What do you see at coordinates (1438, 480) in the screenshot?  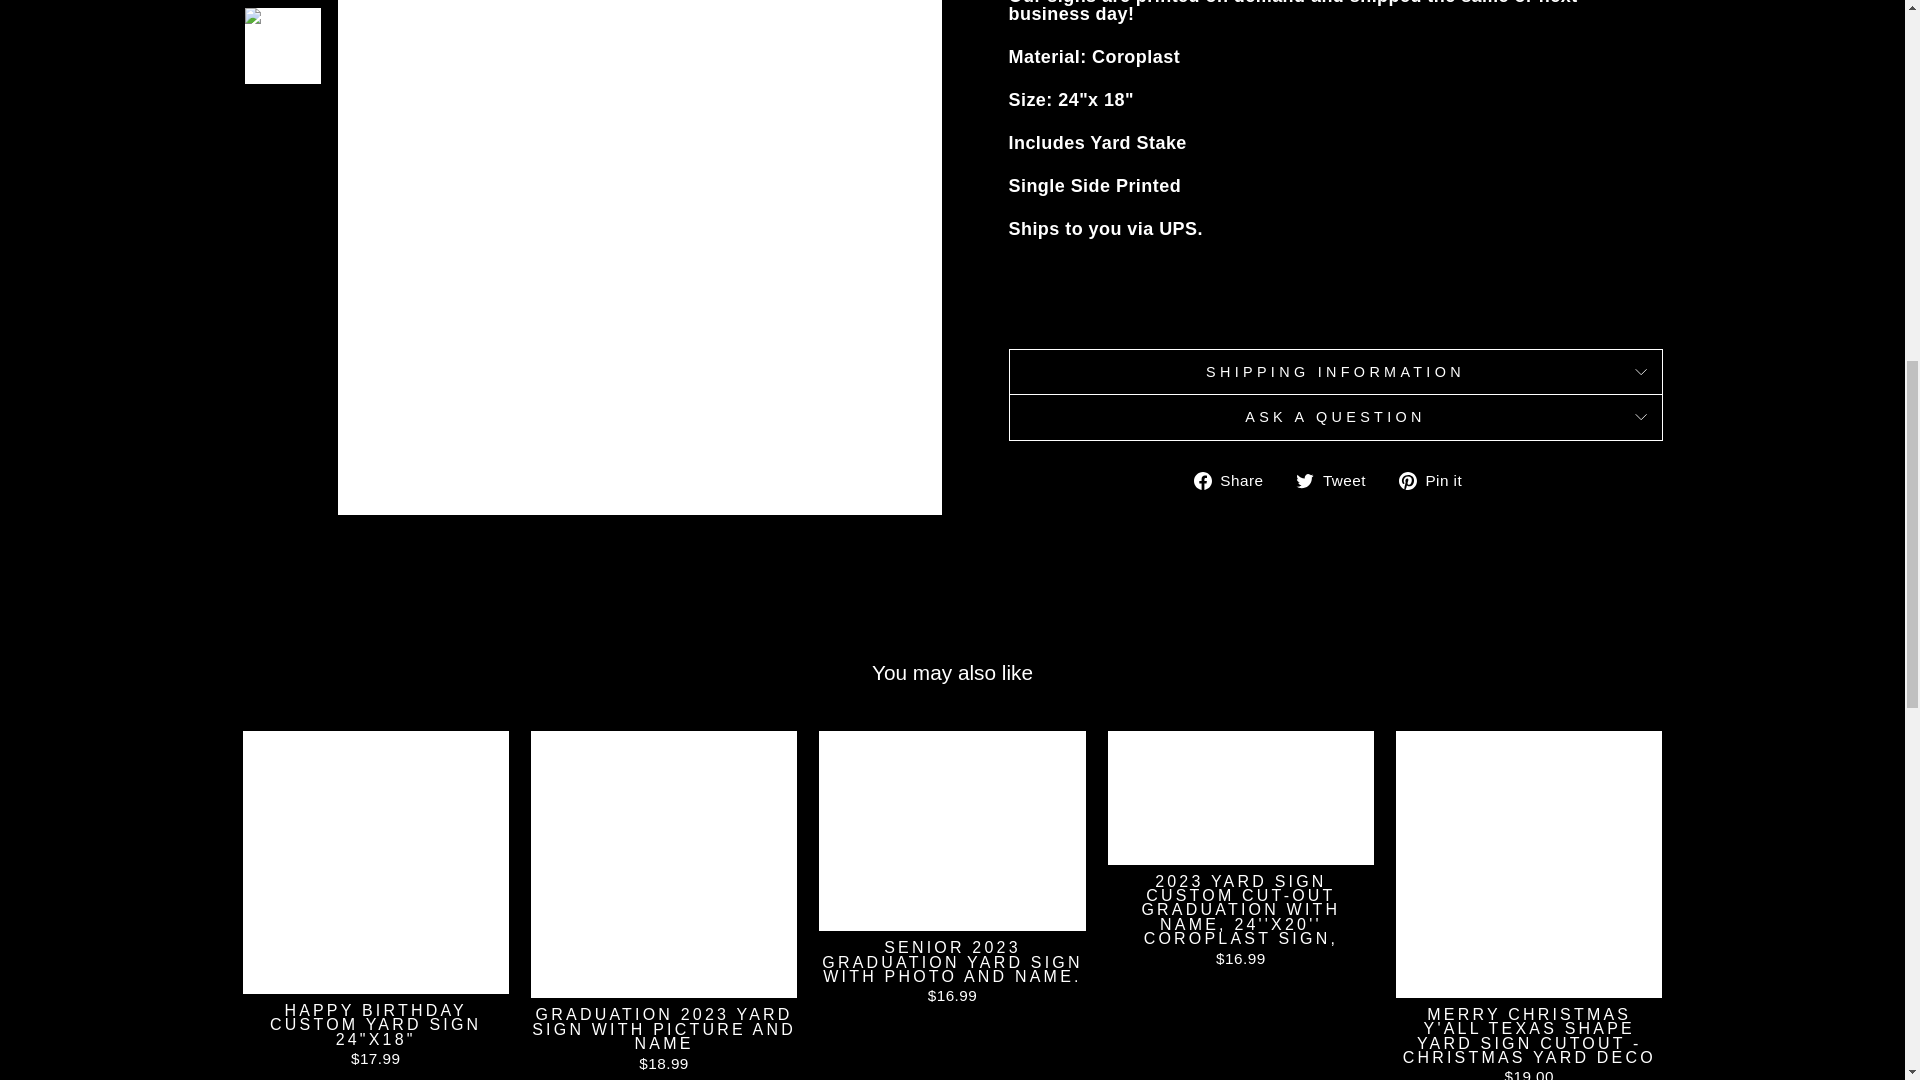 I see `ASK A QUESTION` at bounding box center [1438, 480].